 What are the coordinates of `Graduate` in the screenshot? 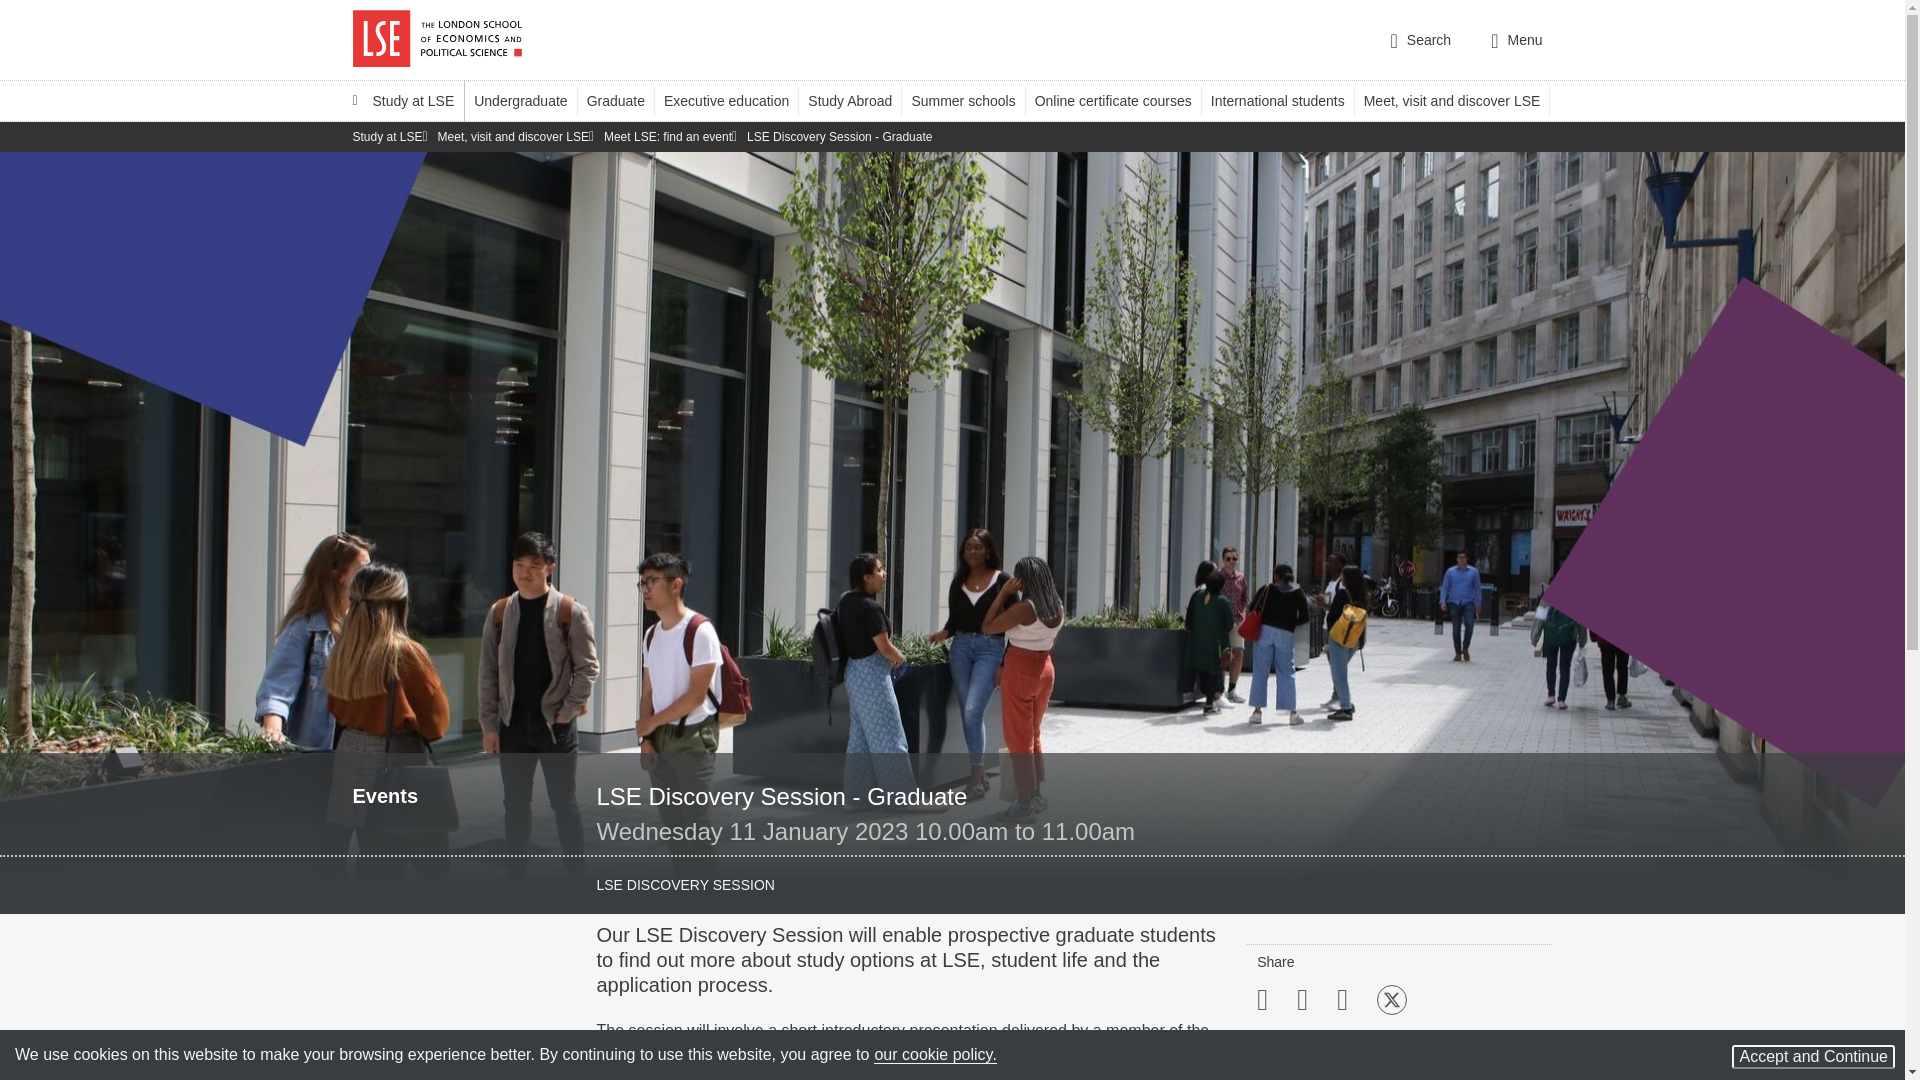 It's located at (626, 100).